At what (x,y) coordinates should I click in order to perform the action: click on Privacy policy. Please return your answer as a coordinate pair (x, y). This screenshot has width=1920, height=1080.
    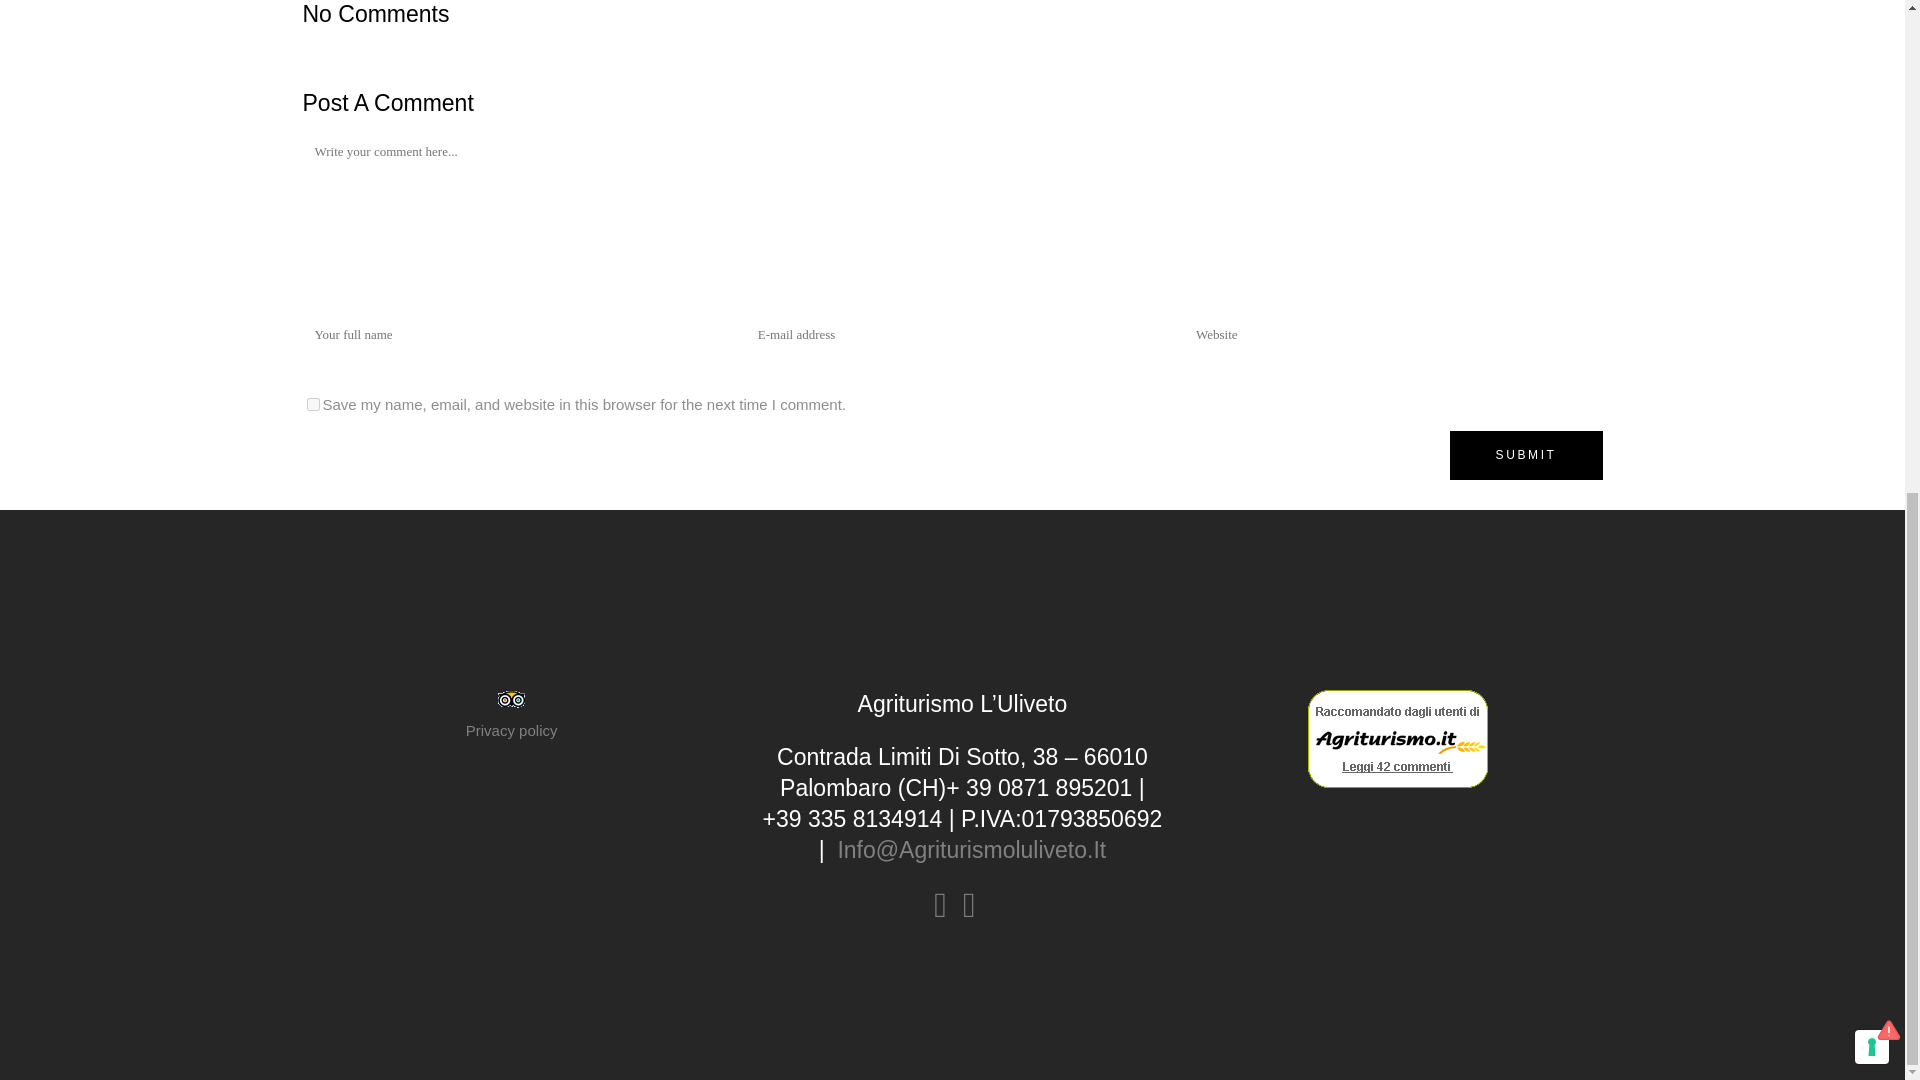
    Looking at the image, I should click on (512, 730).